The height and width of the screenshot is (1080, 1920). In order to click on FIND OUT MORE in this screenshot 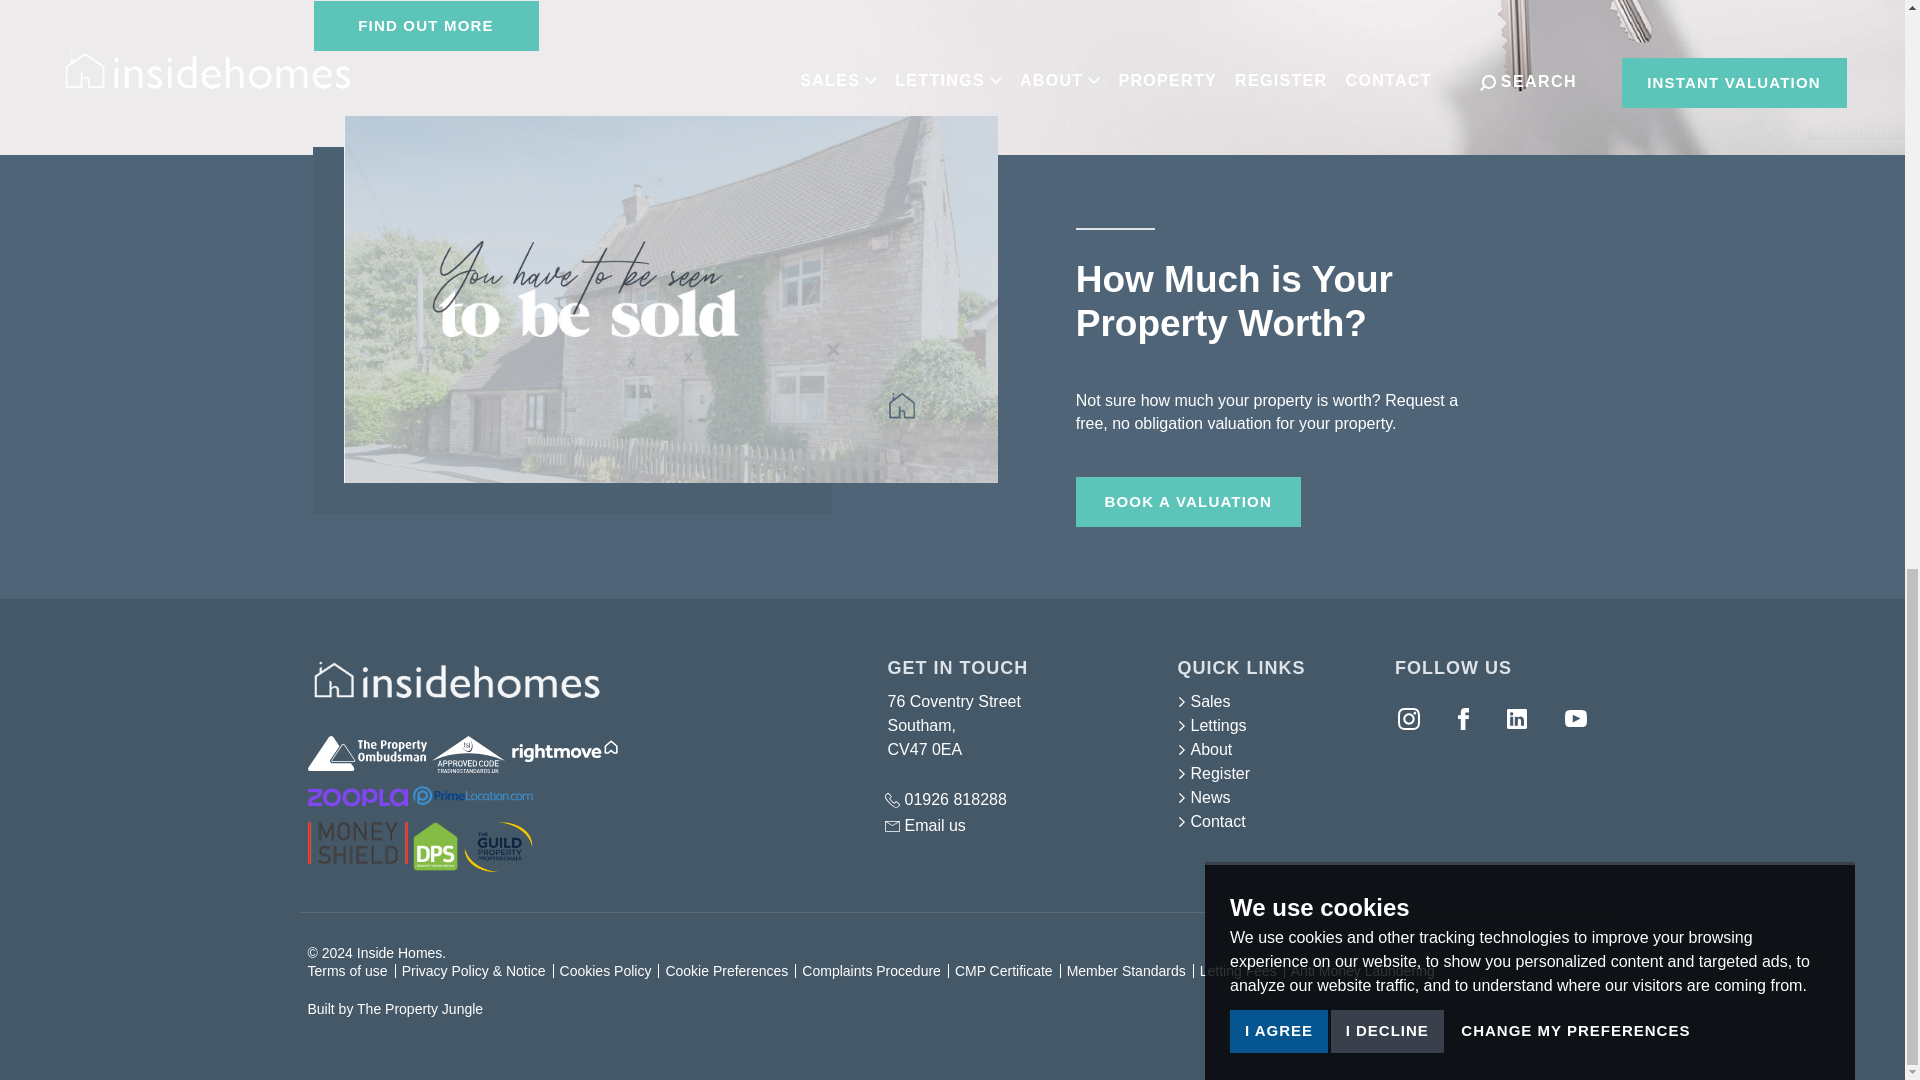, I will do `click(426, 26)`.